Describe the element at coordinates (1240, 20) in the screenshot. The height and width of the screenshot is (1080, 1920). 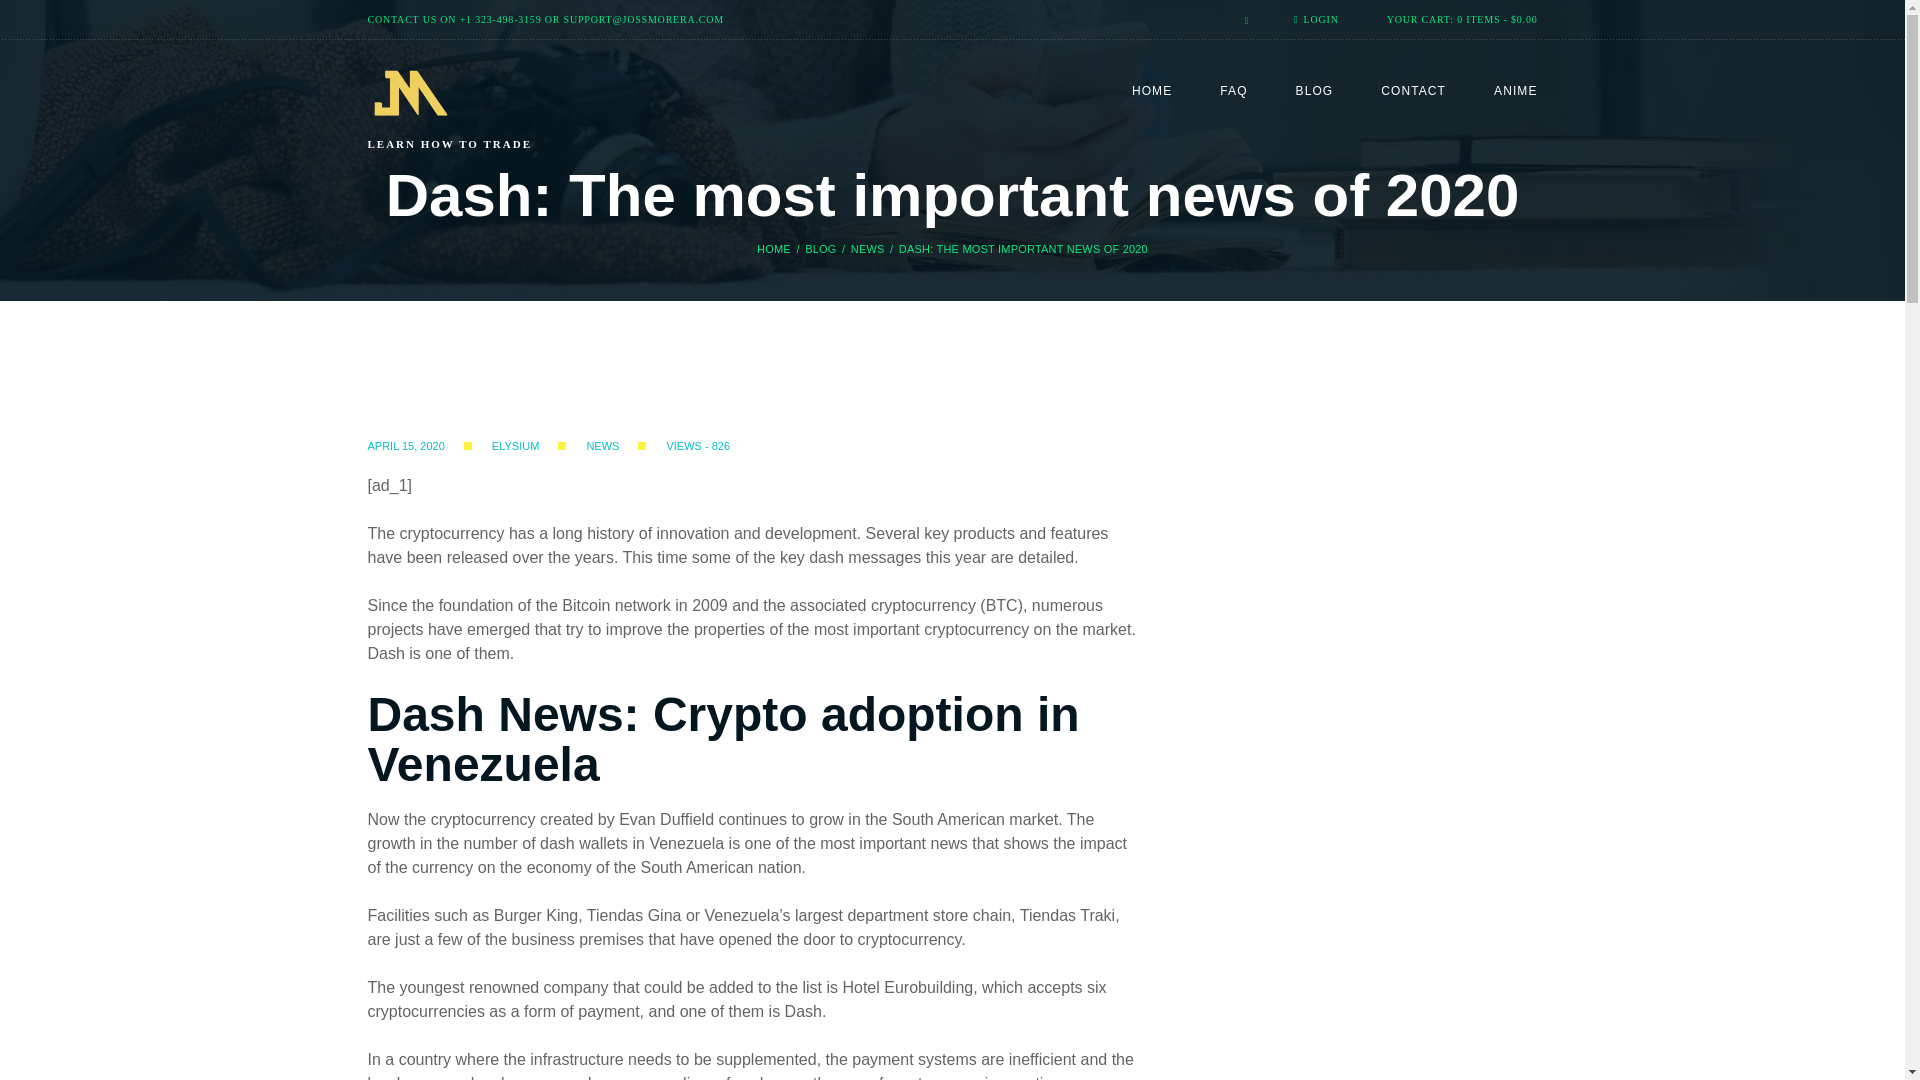
I see `Open search` at that location.